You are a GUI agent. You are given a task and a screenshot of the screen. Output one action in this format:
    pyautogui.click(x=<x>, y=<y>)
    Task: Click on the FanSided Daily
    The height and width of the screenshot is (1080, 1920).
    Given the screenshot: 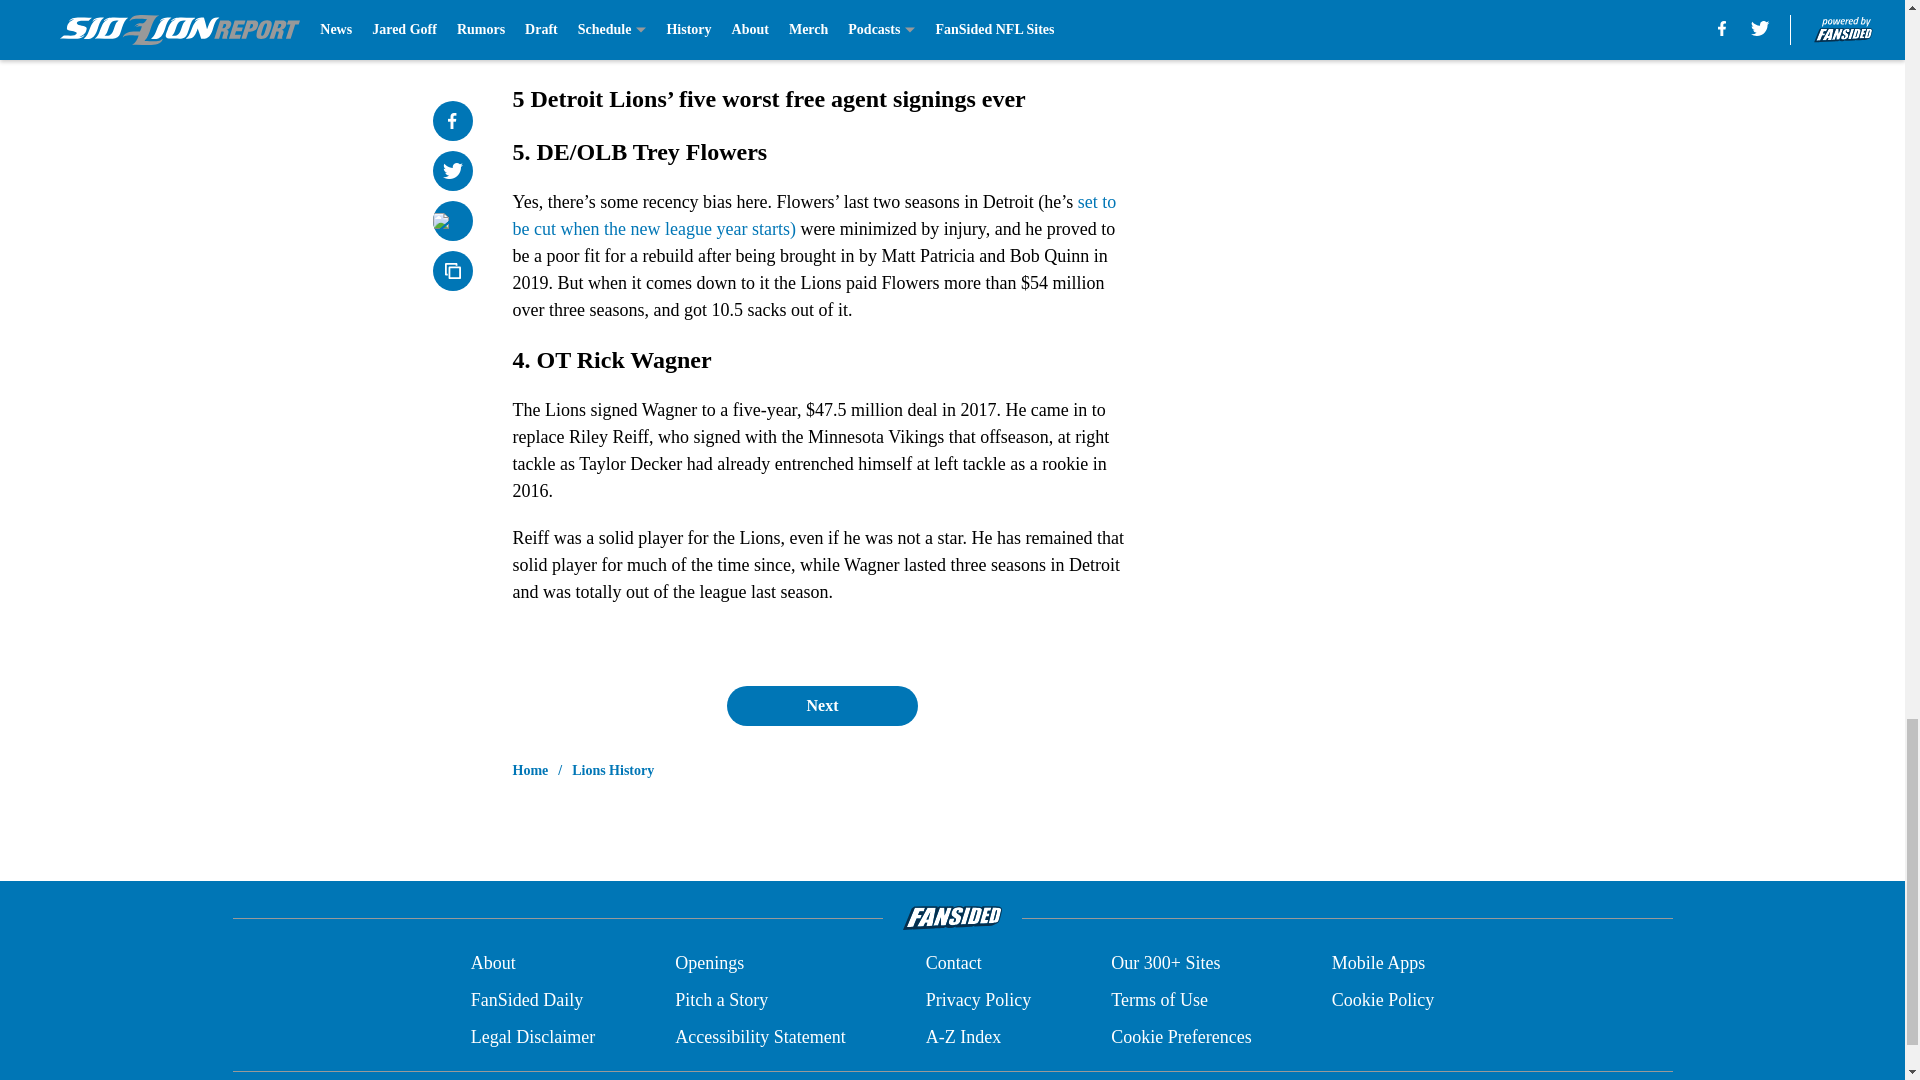 What is the action you would take?
    pyautogui.click(x=526, y=1000)
    